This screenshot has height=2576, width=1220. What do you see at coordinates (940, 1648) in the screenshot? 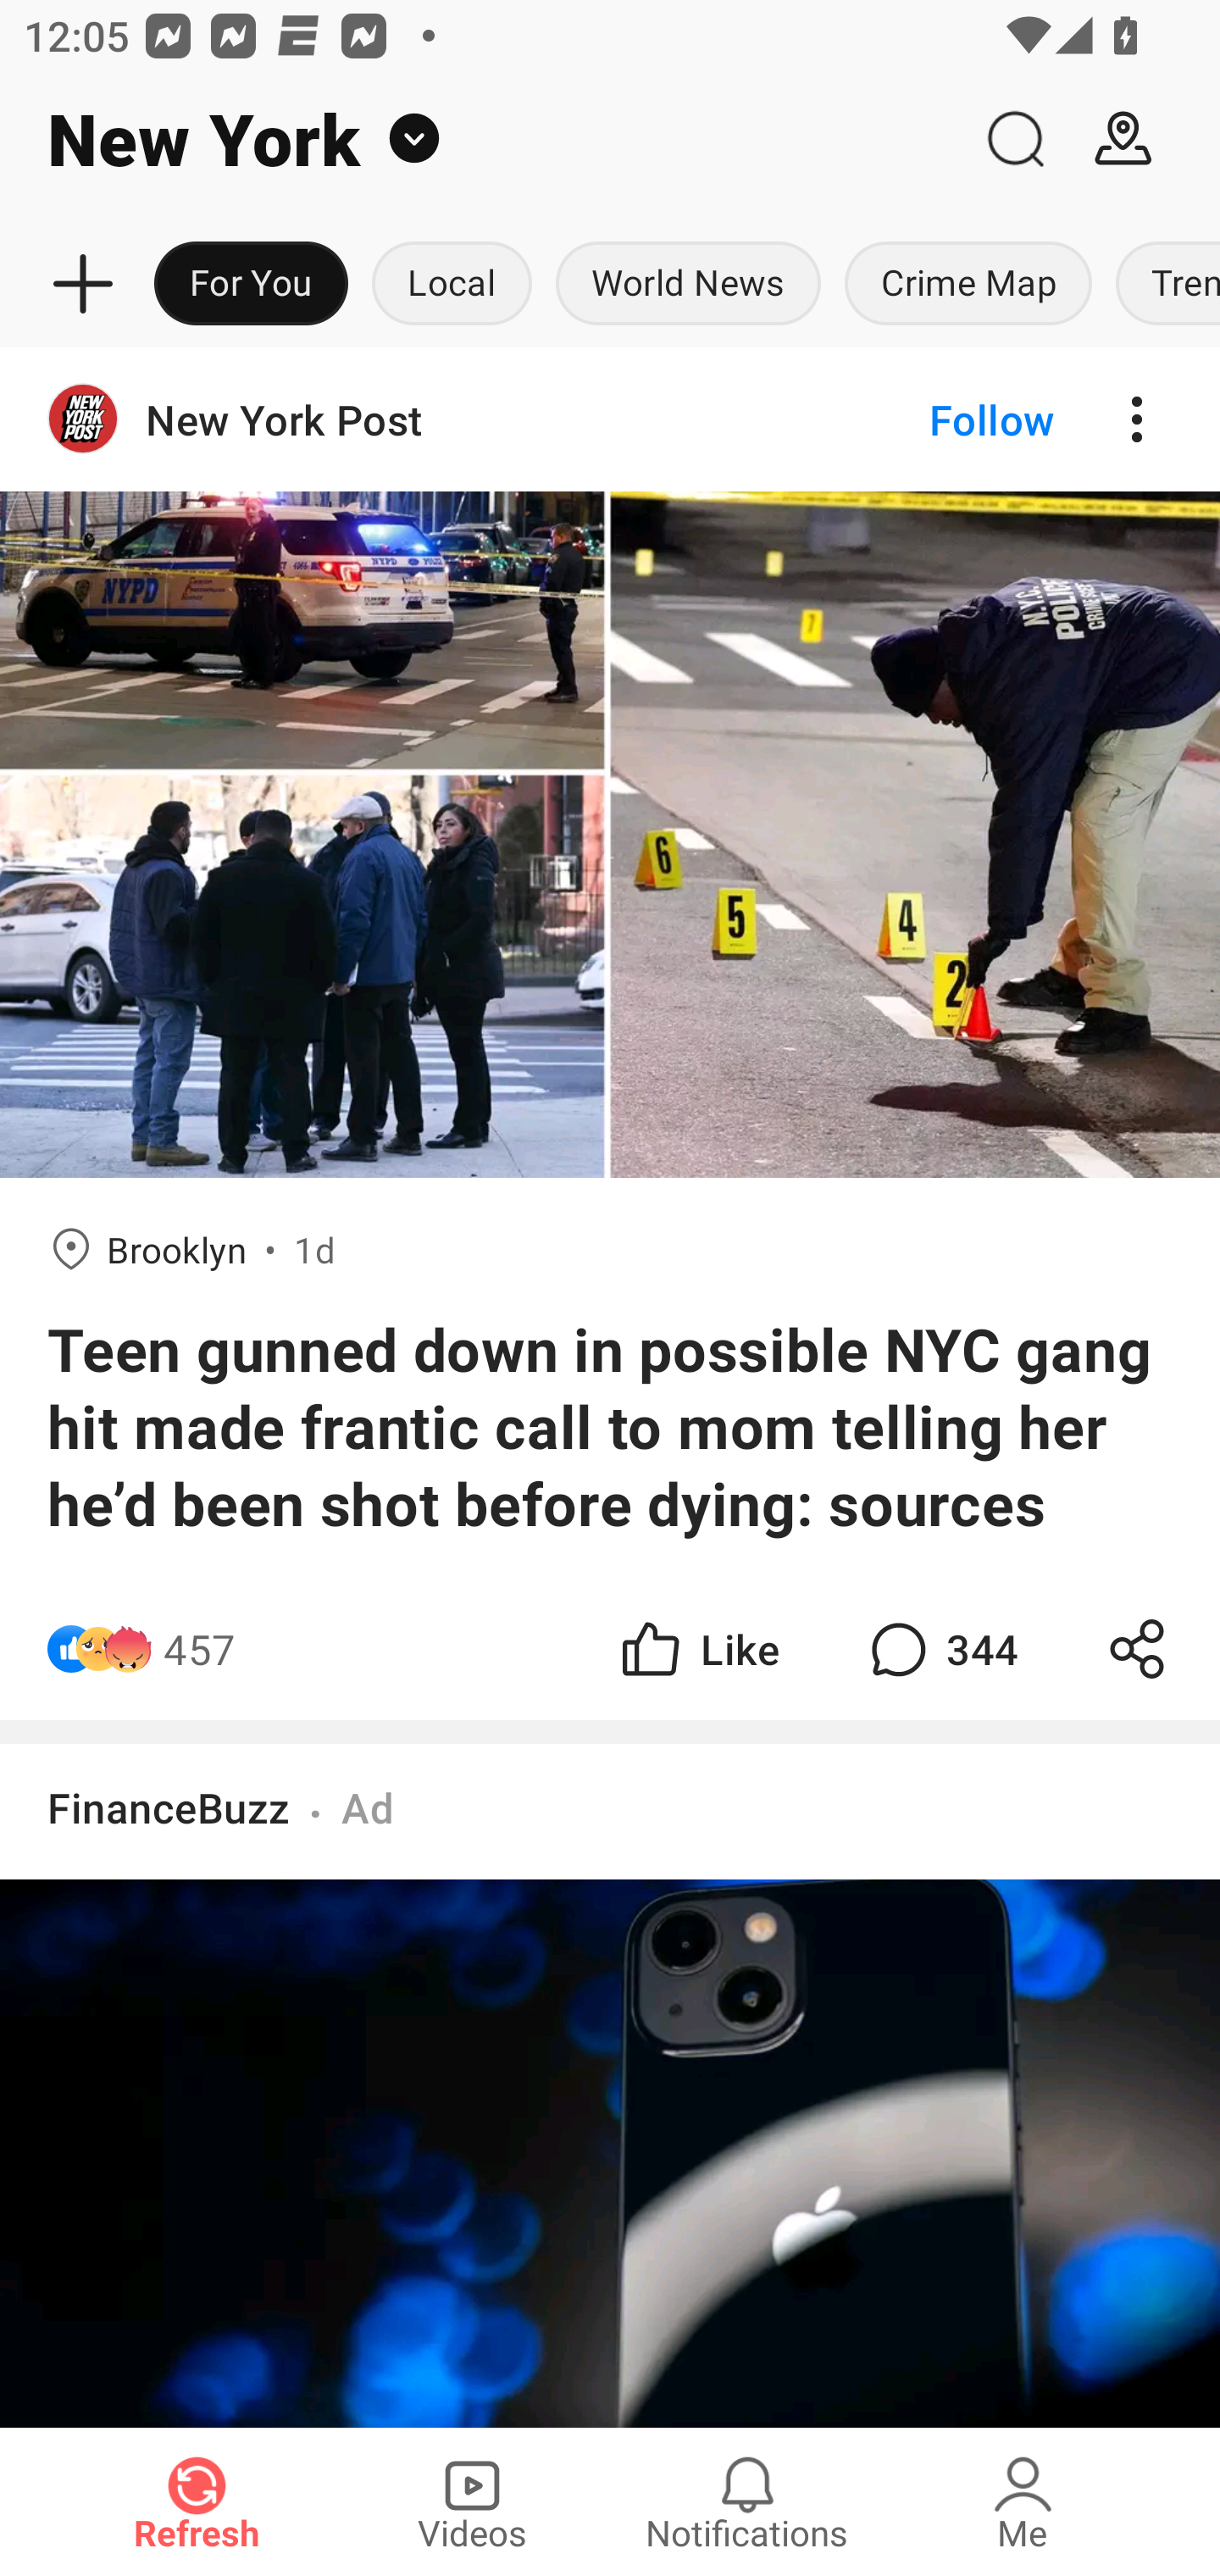
I see `344` at bounding box center [940, 1648].